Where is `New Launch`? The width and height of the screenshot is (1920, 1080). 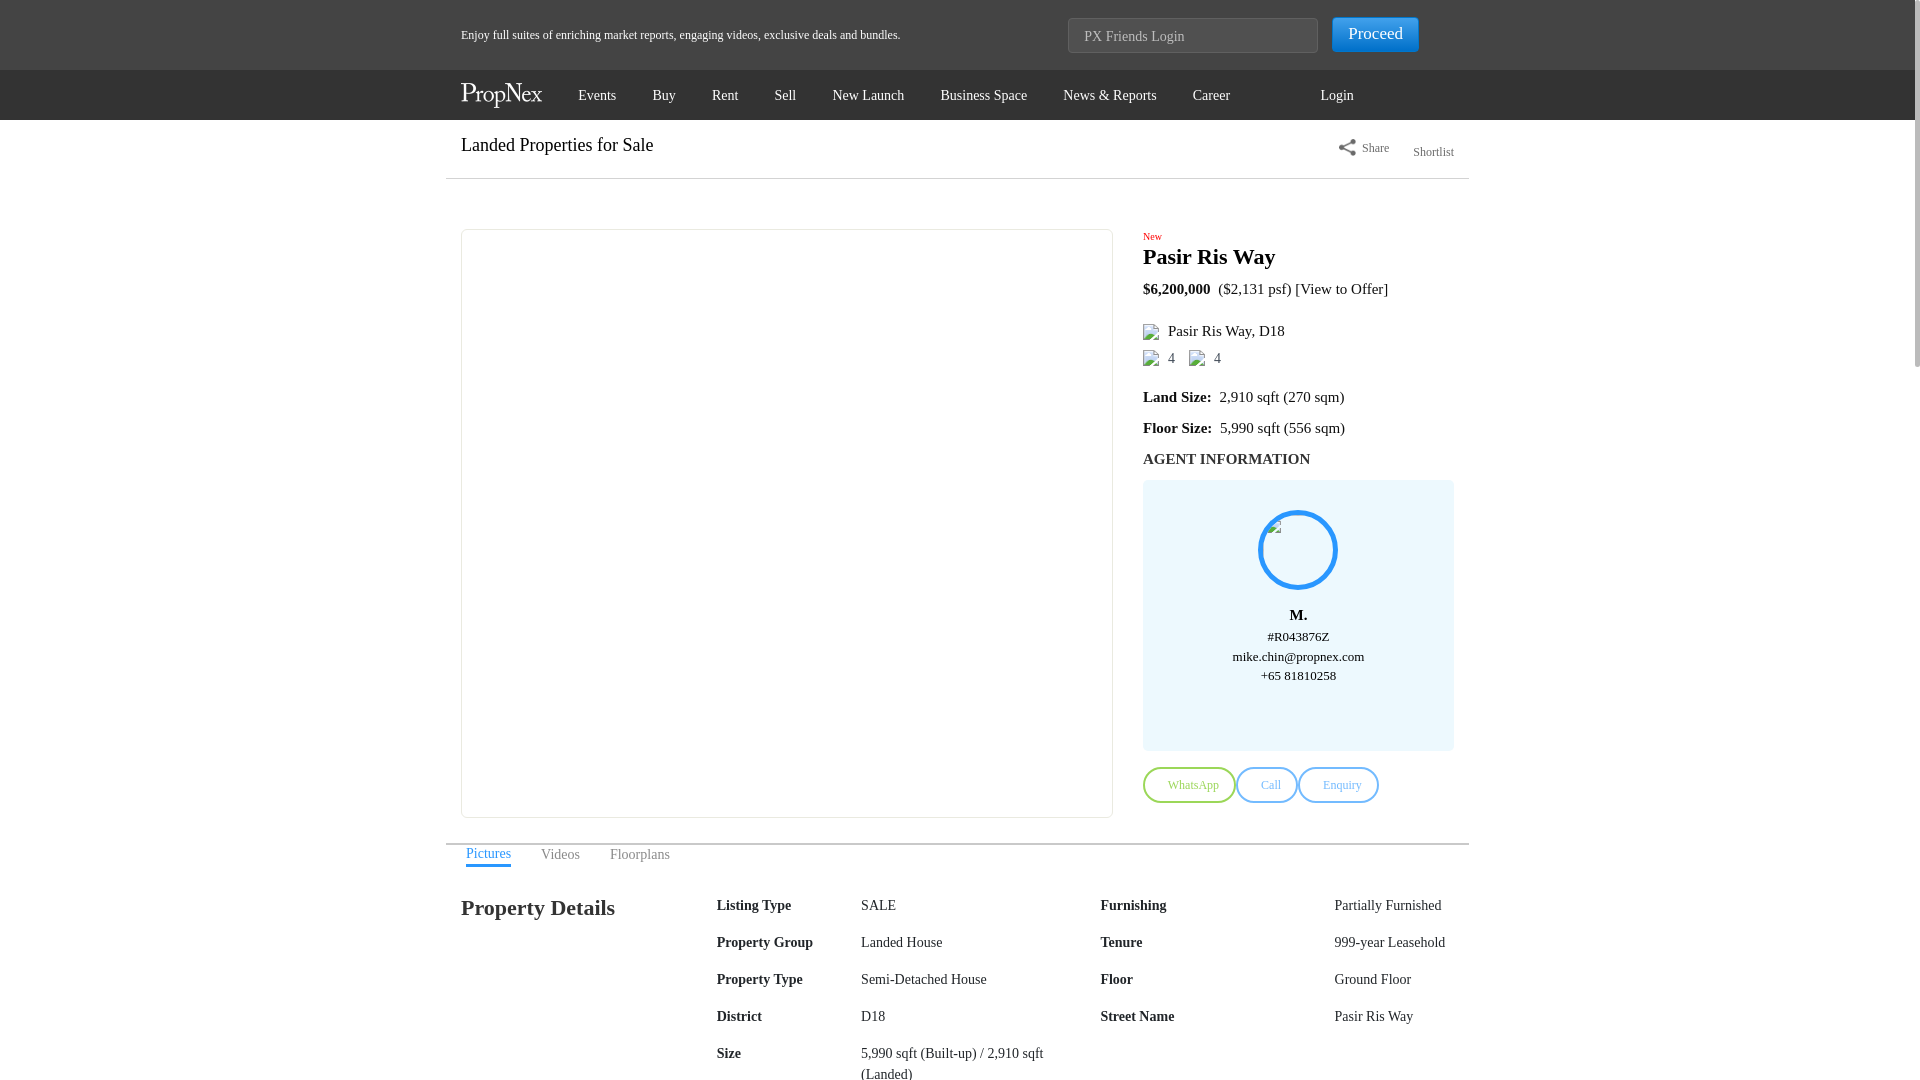
New Launch is located at coordinates (868, 94).